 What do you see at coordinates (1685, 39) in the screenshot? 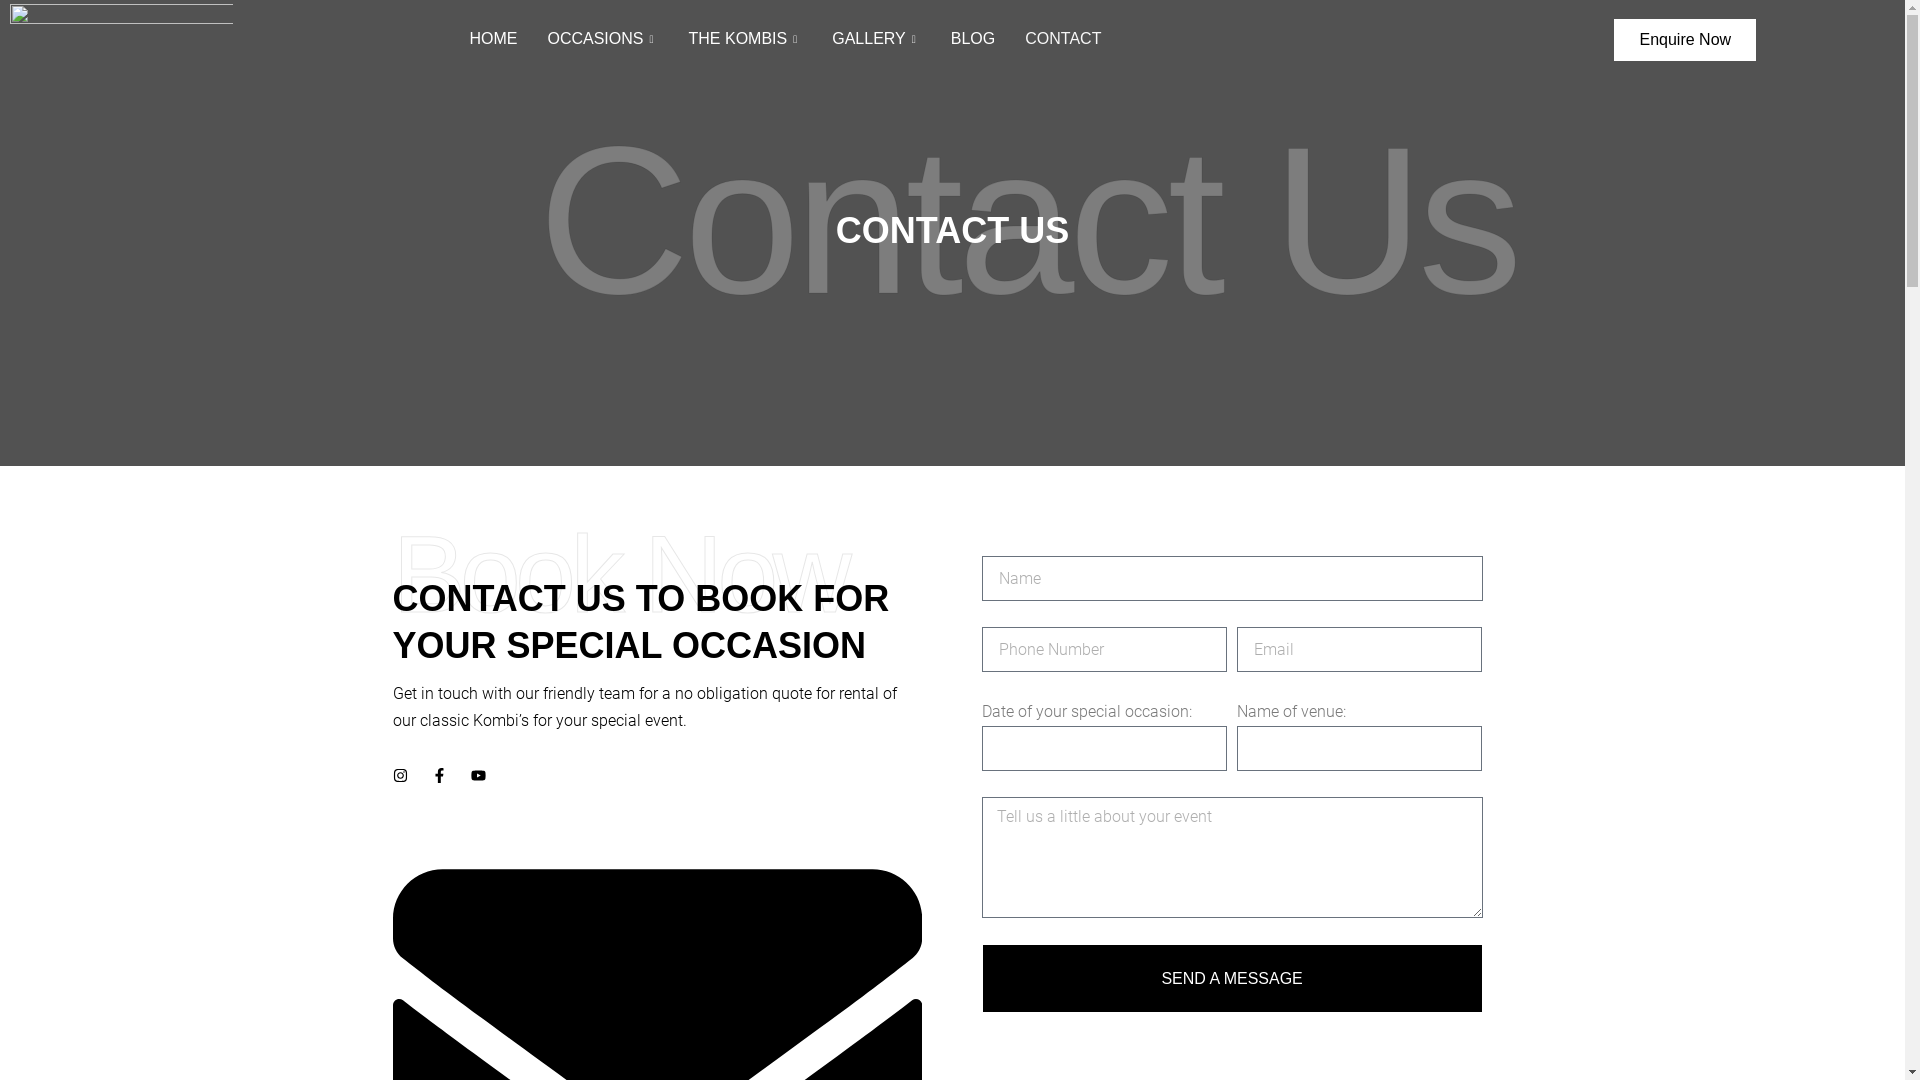
I see `Enquire Now` at bounding box center [1685, 39].